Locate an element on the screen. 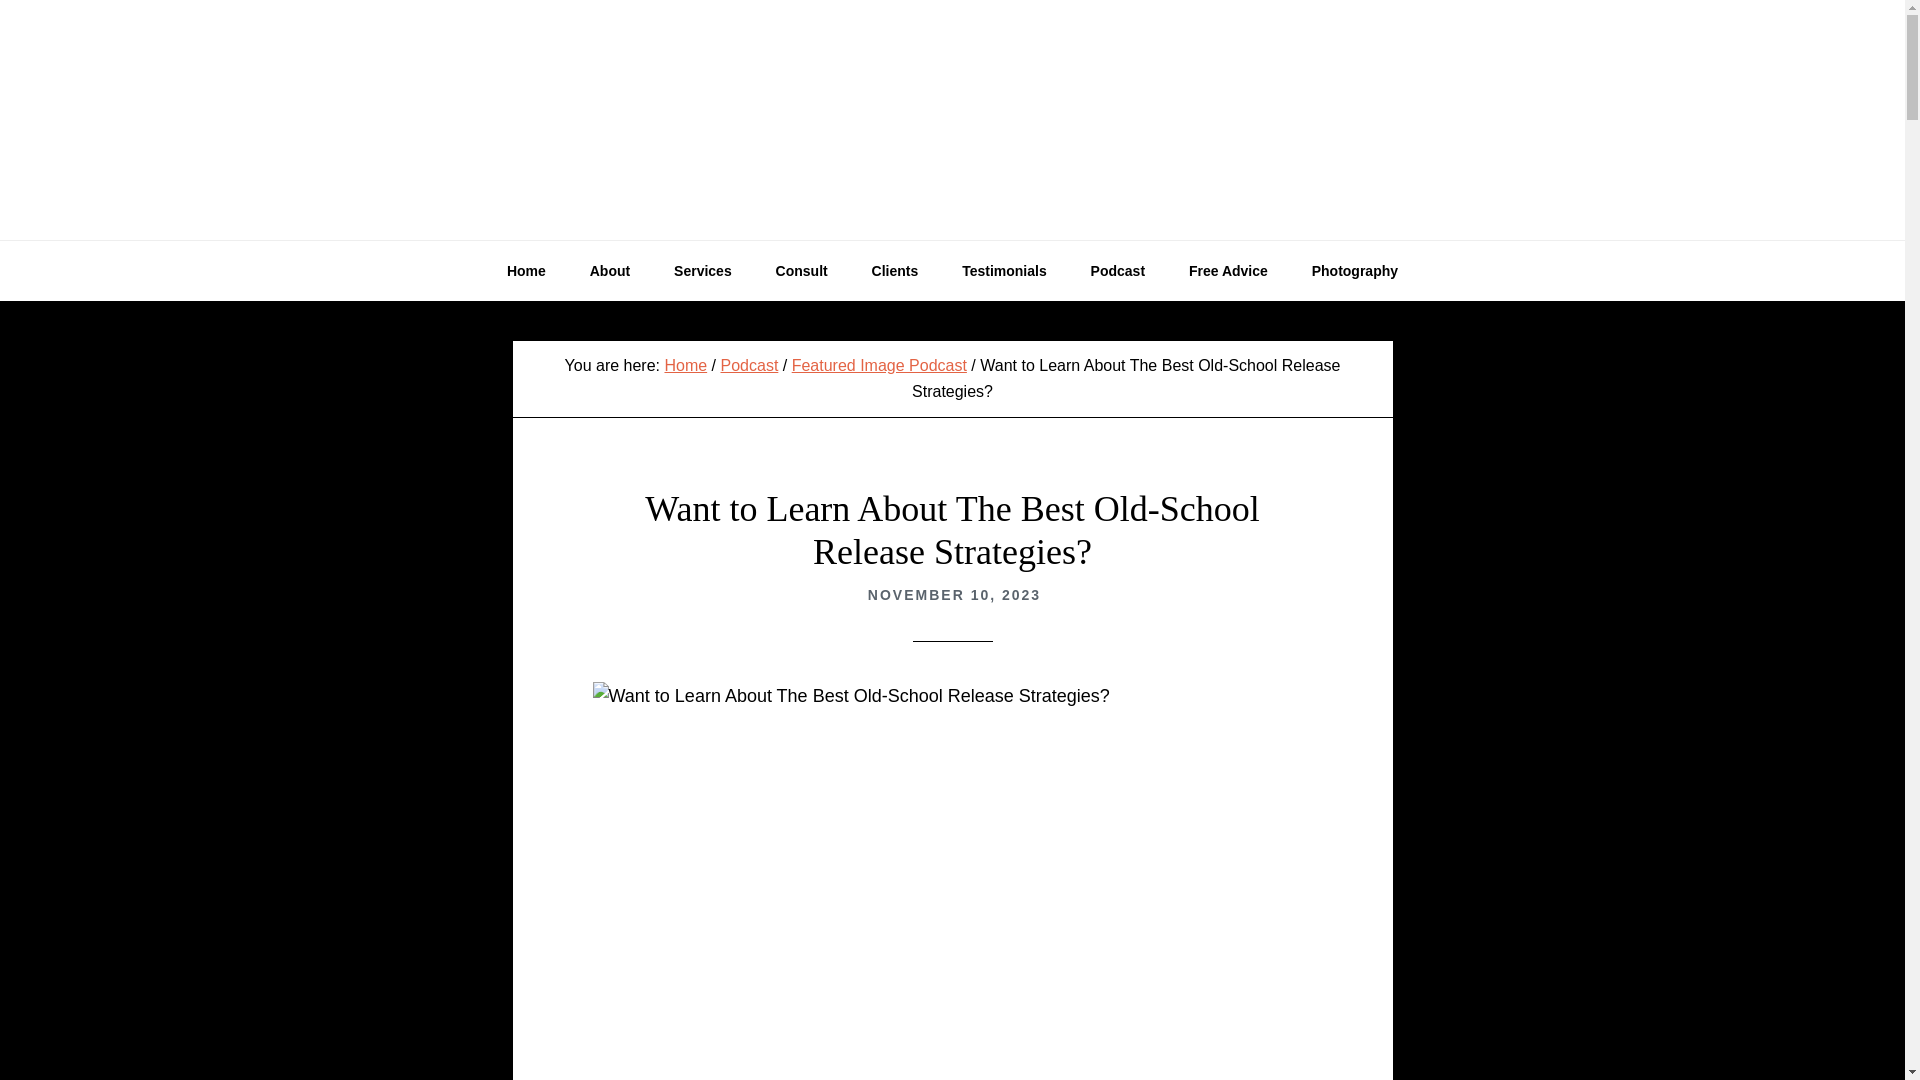 Image resolution: width=1920 pixels, height=1080 pixels. Testimonials is located at coordinates (1004, 270).